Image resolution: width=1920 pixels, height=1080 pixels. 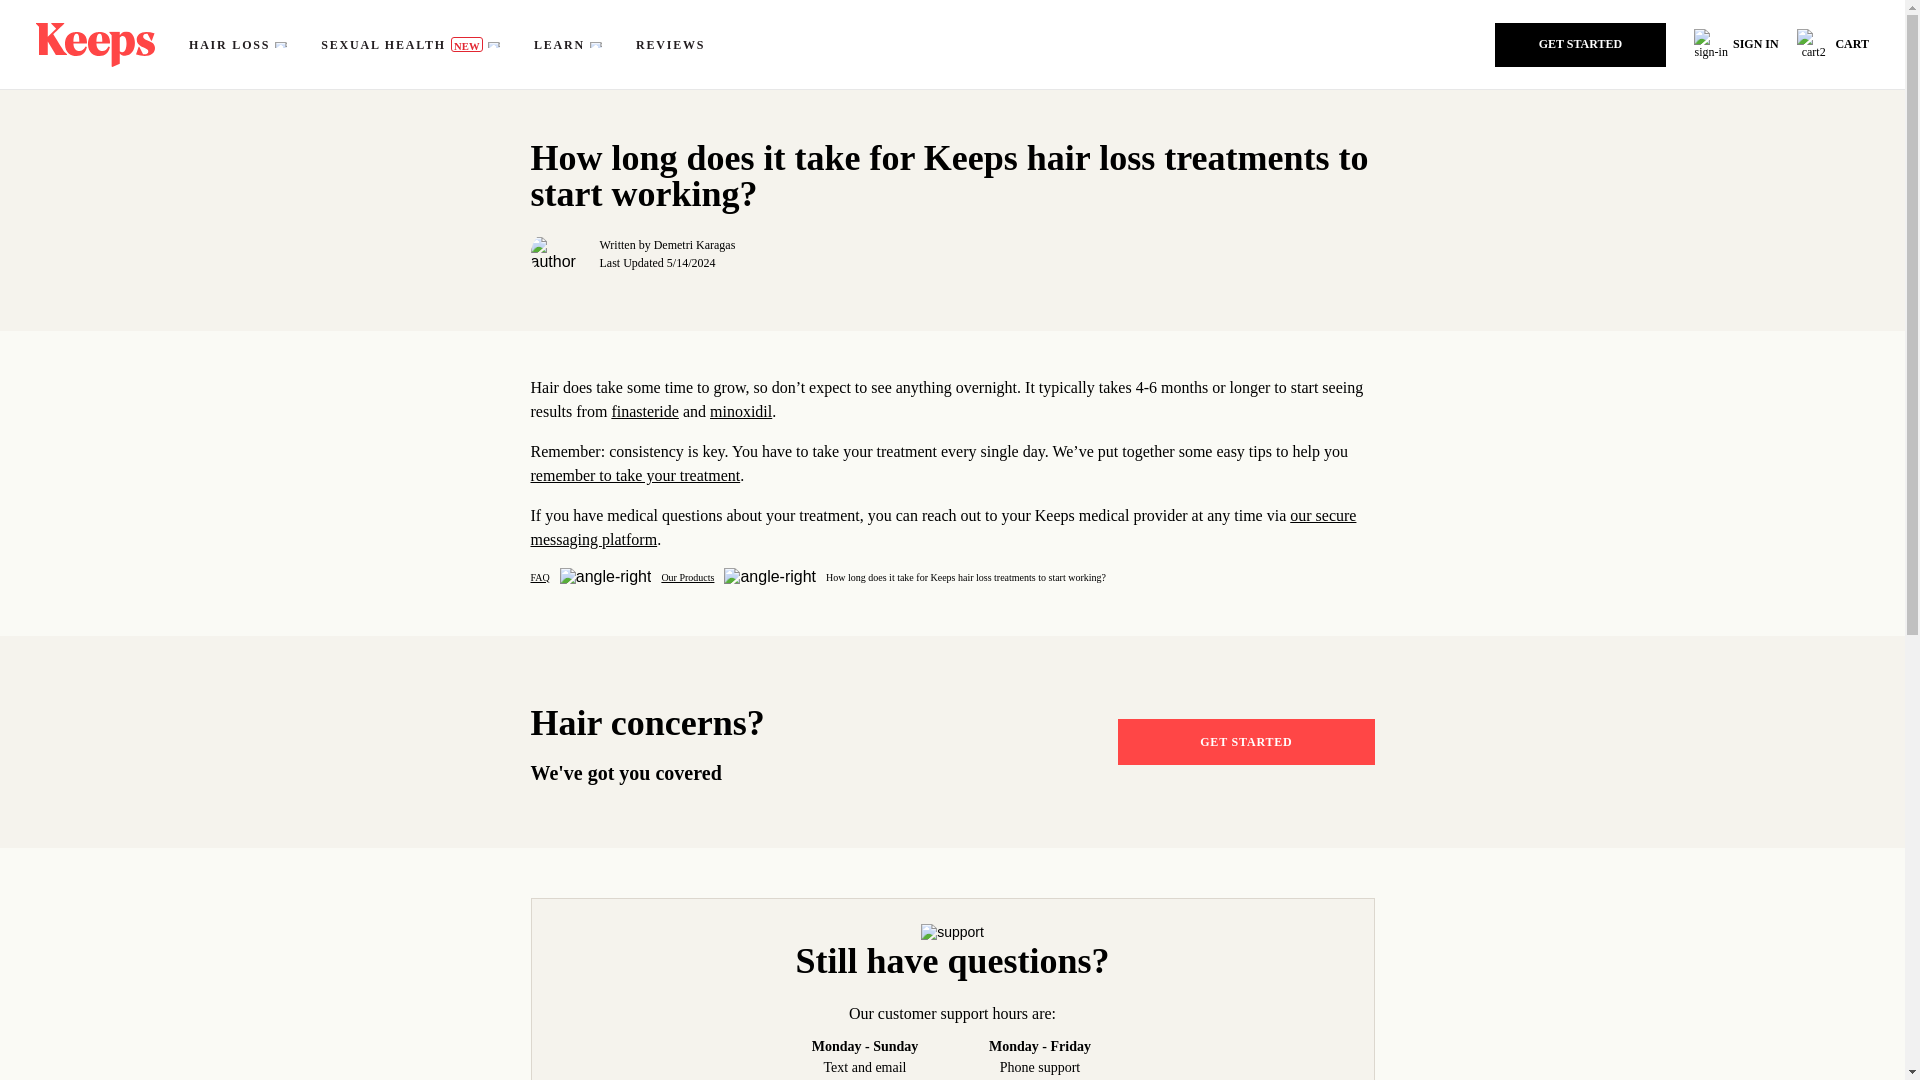 What do you see at coordinates (1735, 44) in the screenshot?
I see `SIGN IN` at bounding box center [1735, 44].